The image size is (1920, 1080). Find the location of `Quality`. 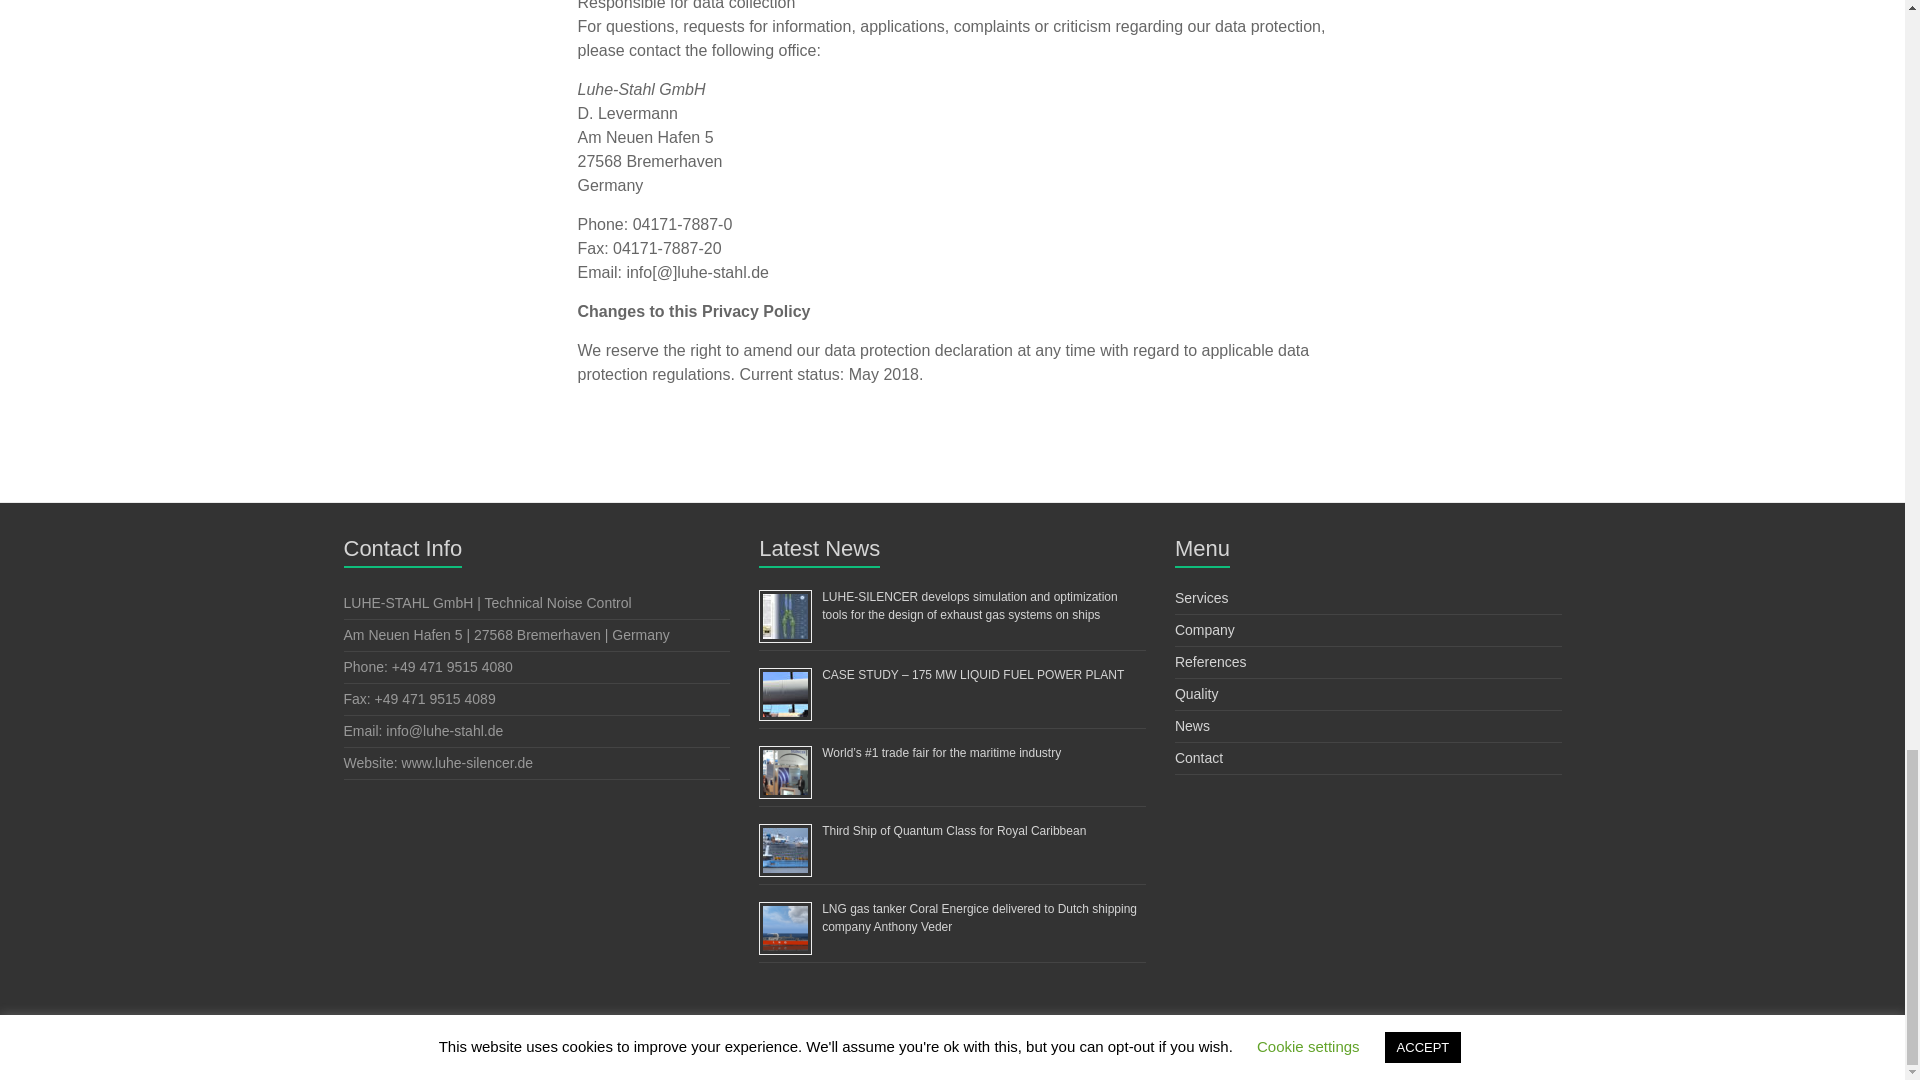

Quality is located at coordinates (1197, 694).